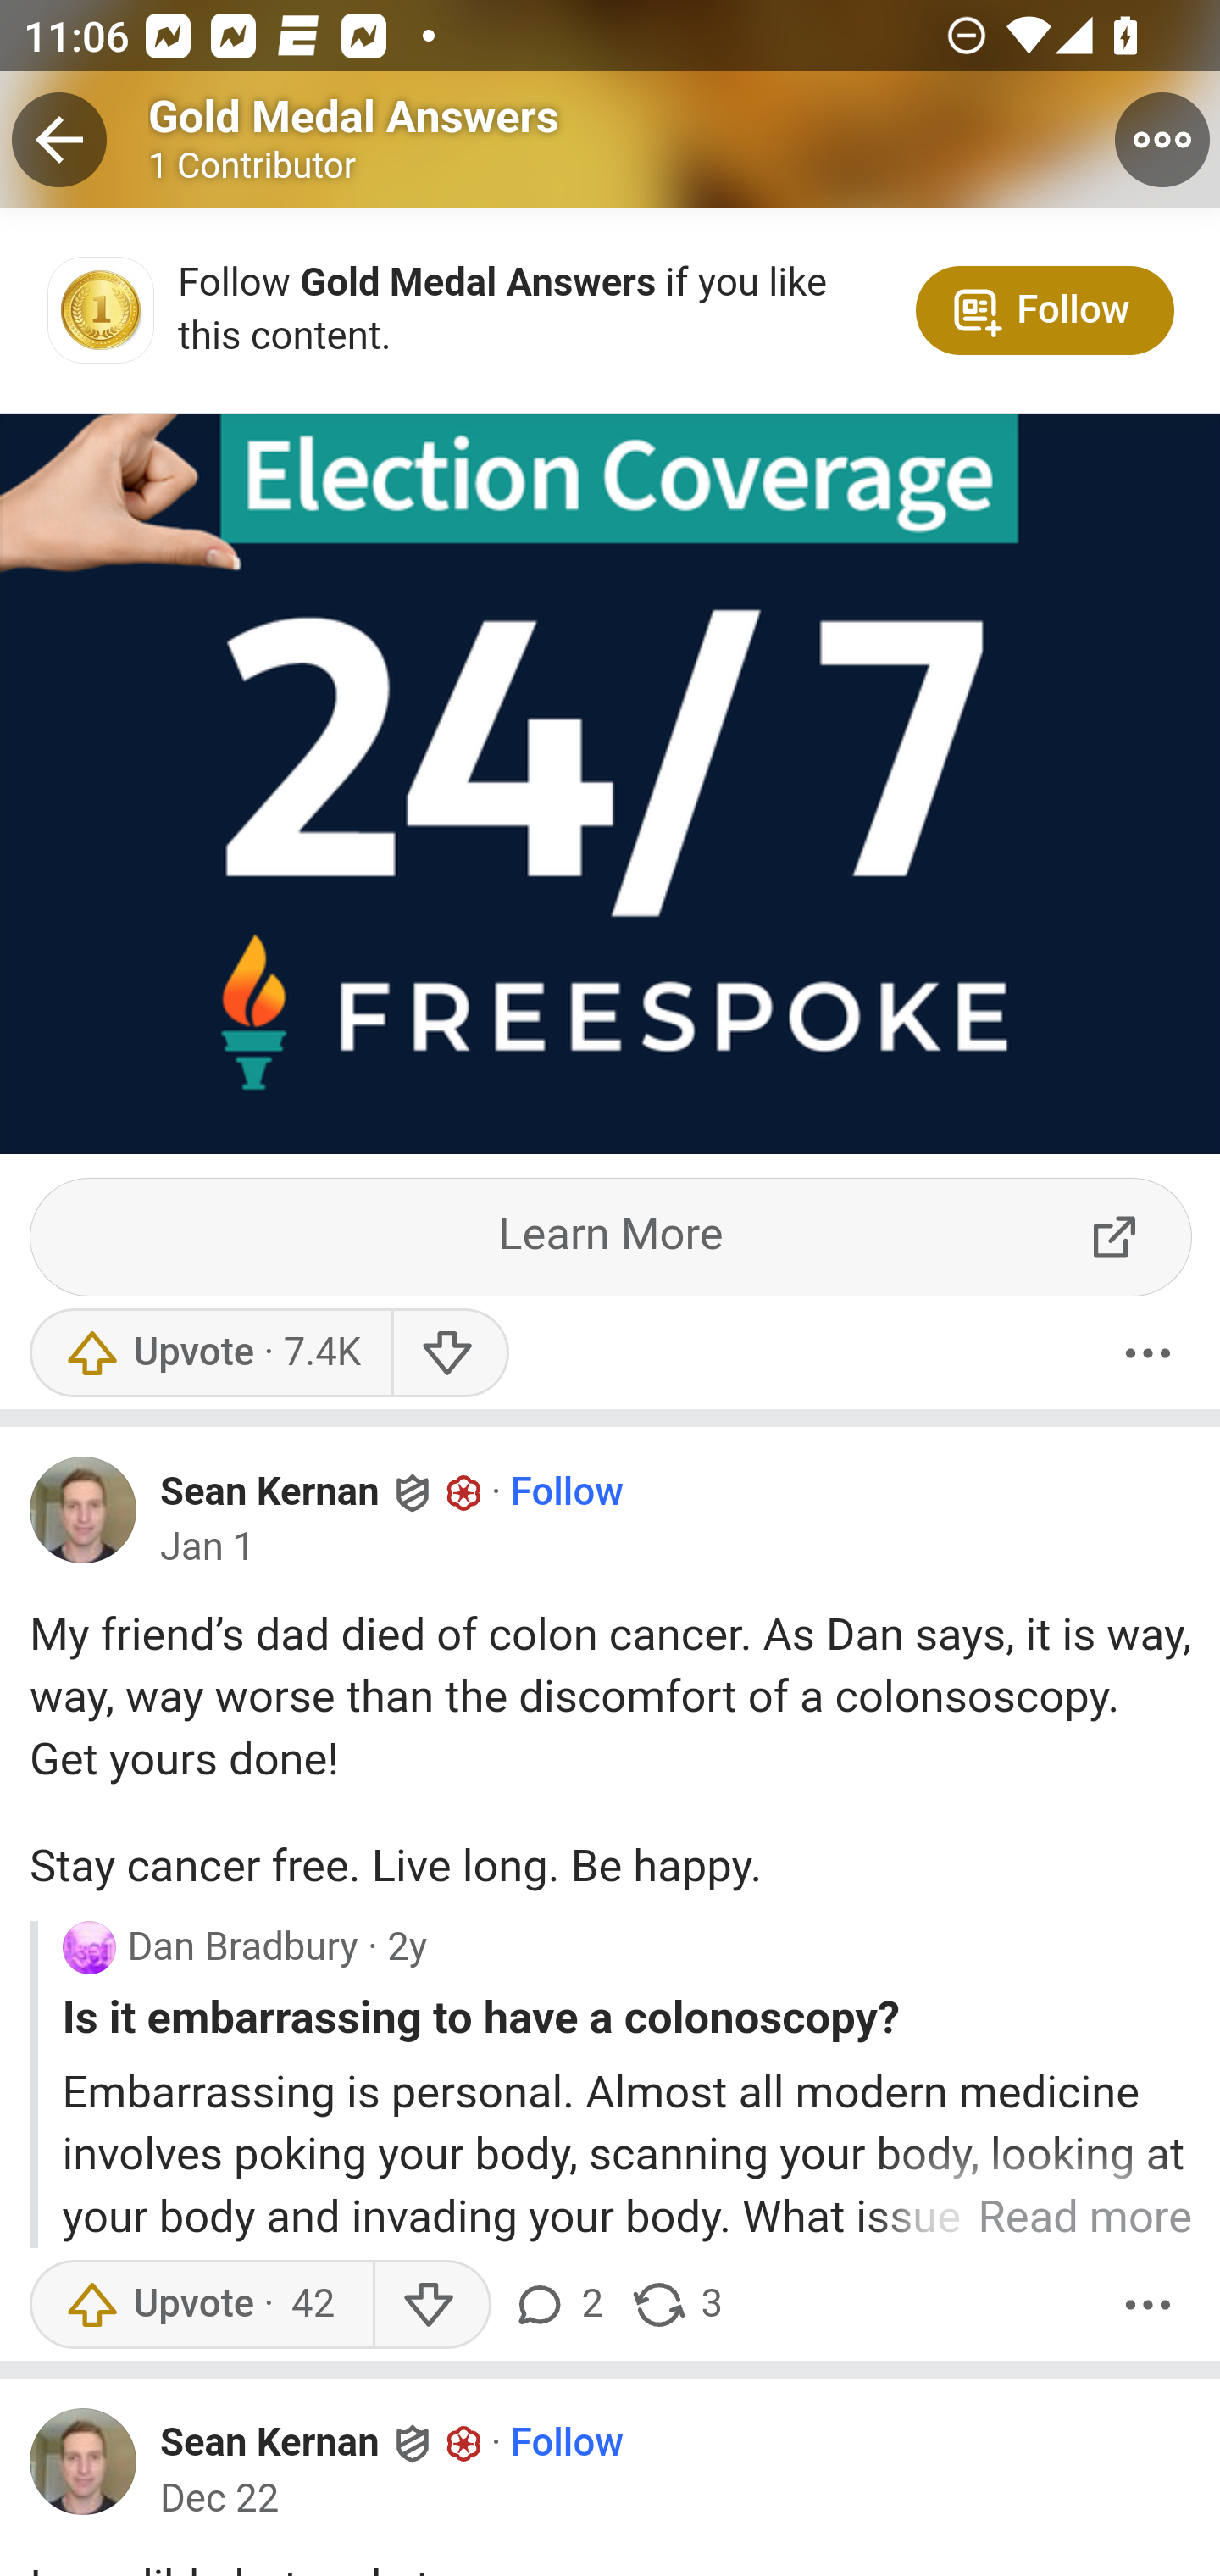 The width and height of the screenshot is (1220, 2576). Describe the element at coordinates (449, 1353) in the screenshot. I see `Downvote` at that location.